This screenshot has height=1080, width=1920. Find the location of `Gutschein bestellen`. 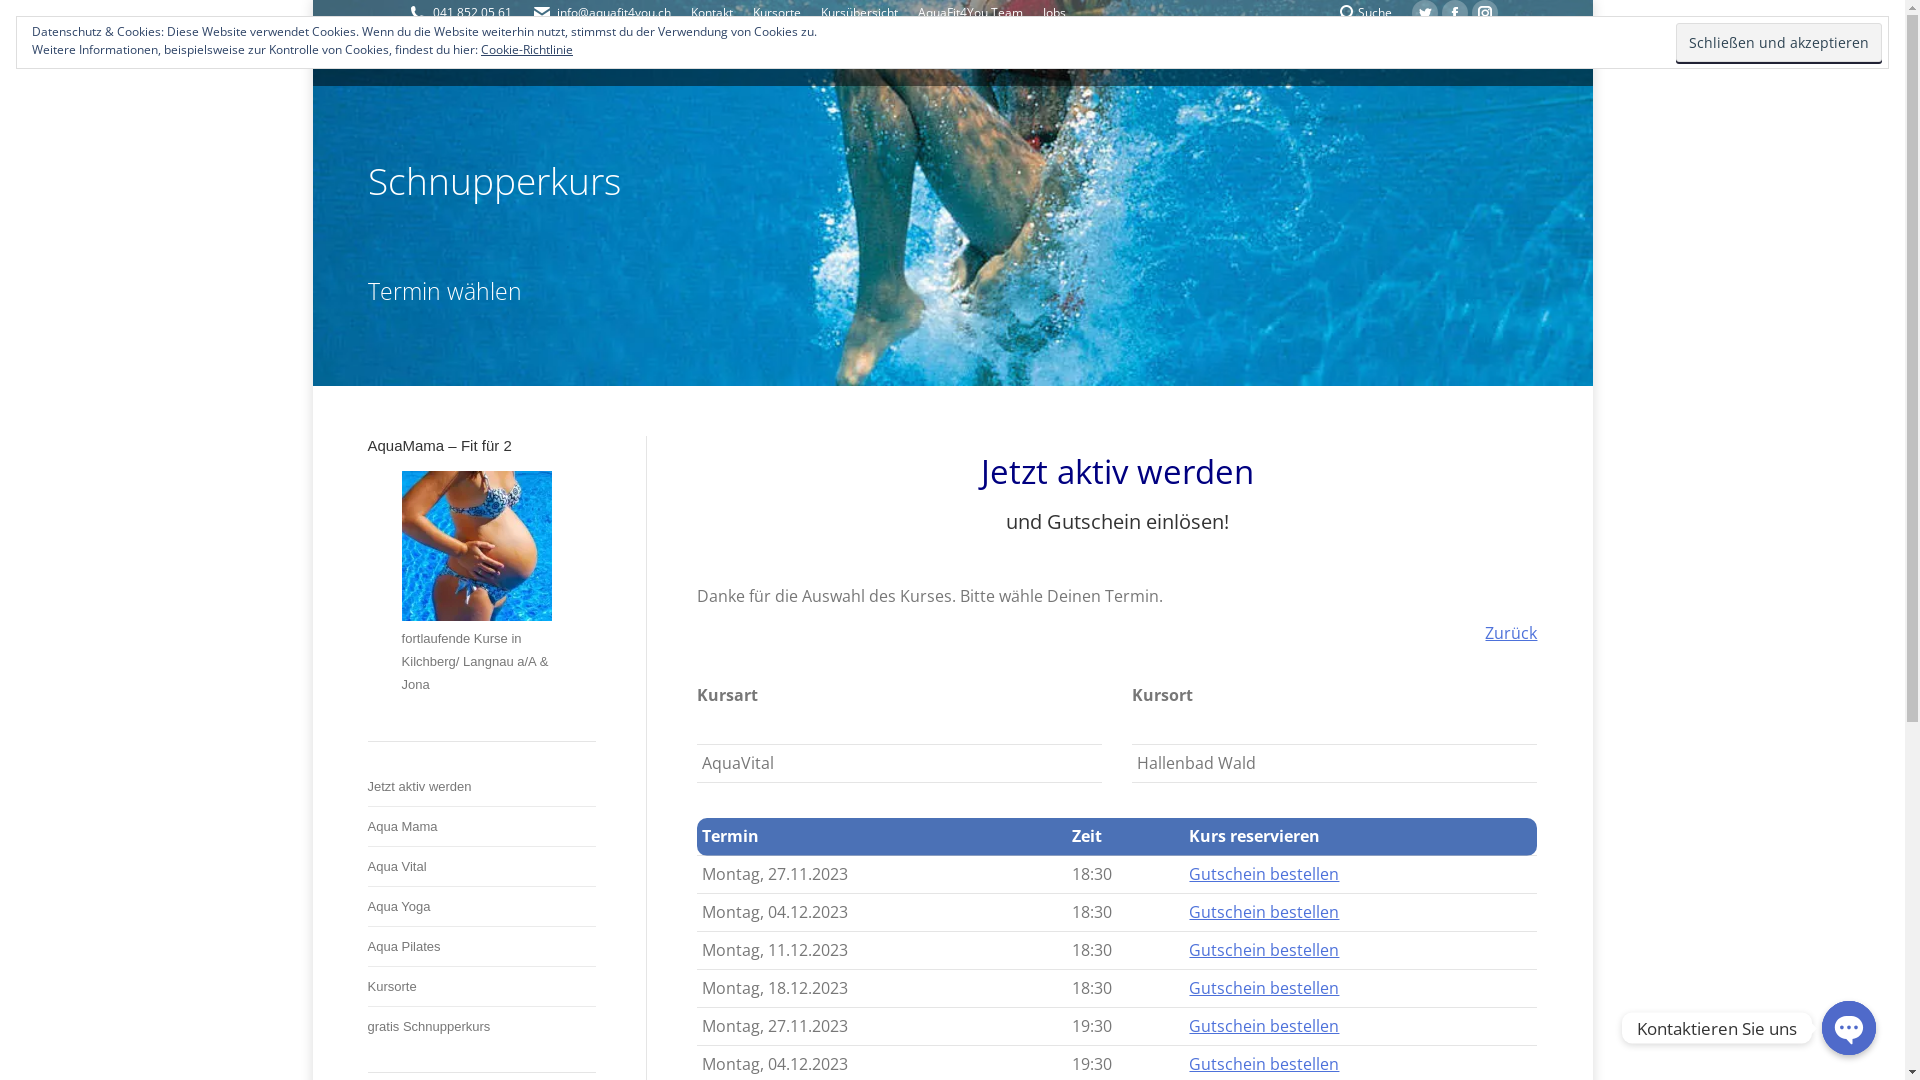

Gutschein bestellen is located at coordinates (1264, 988).